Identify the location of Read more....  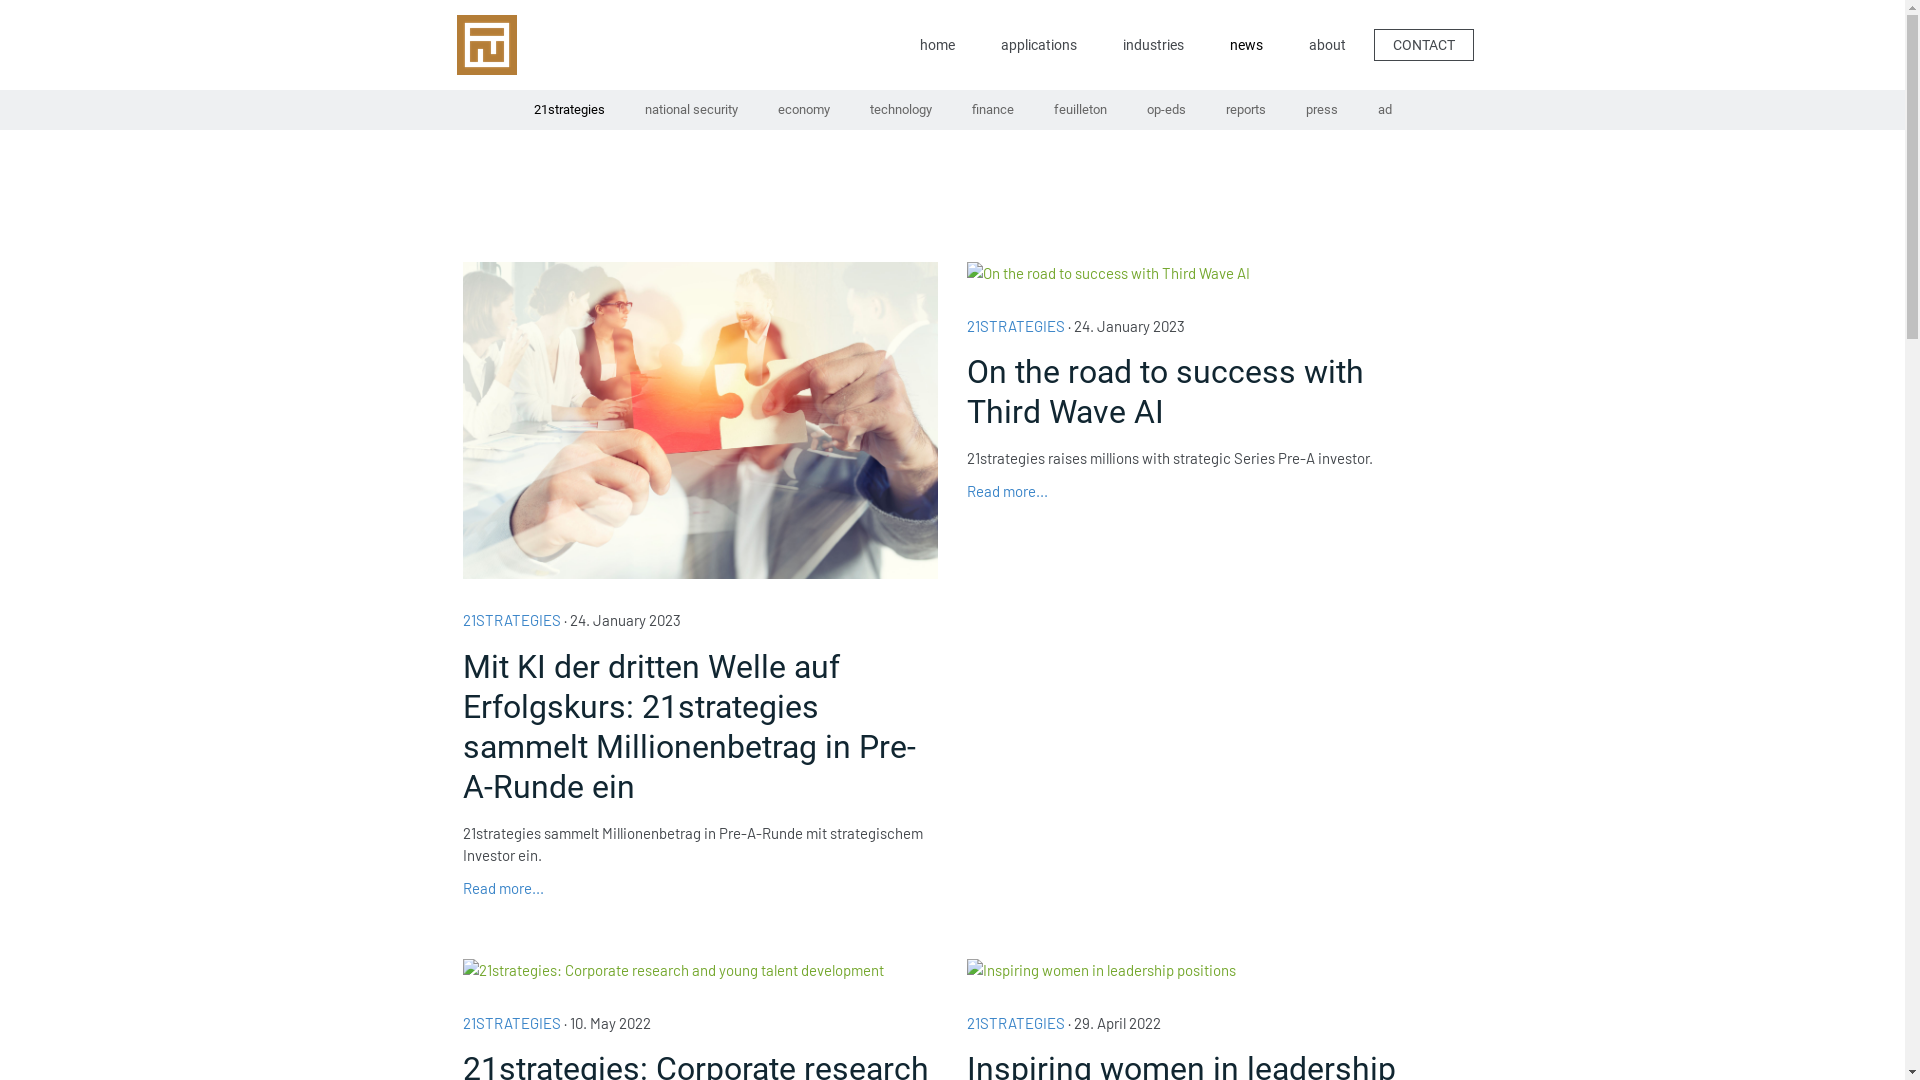
(502, 888).